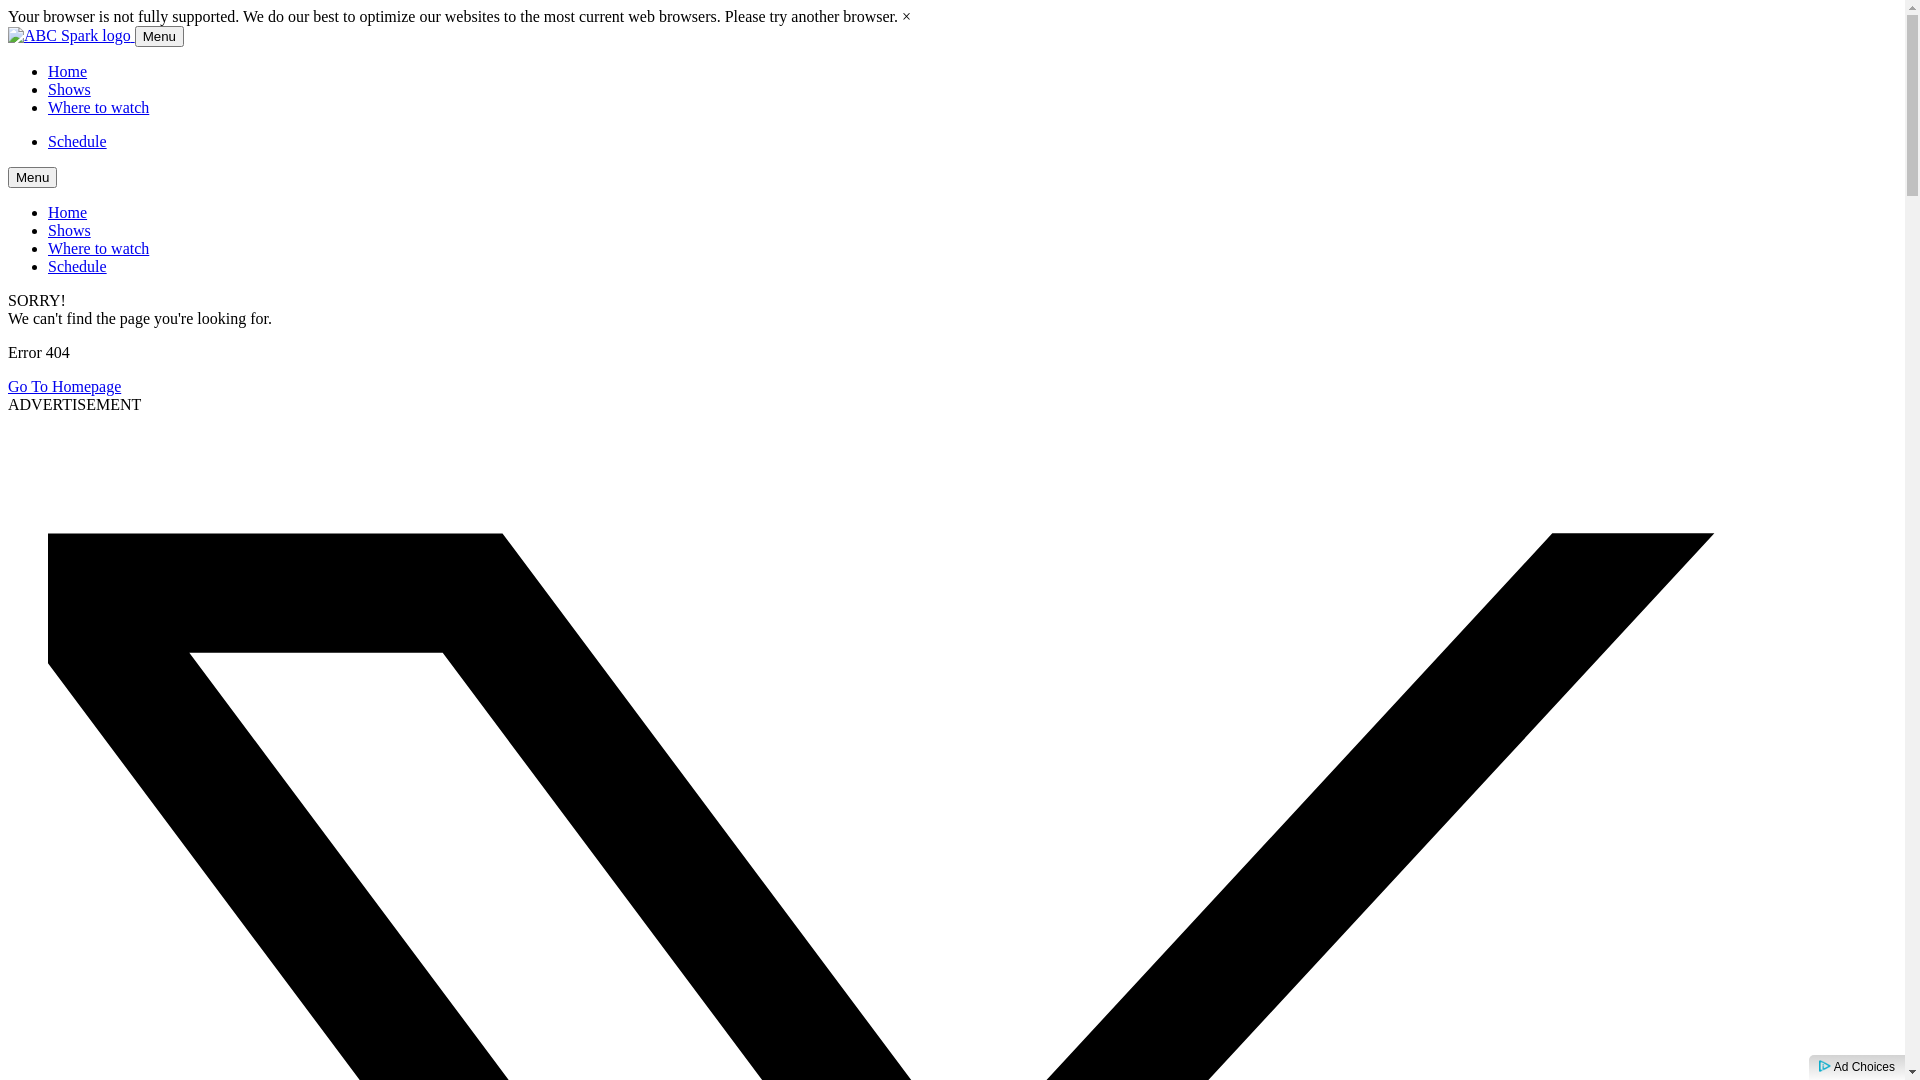 The height and width of the screenshot is (1080, 1920). What do you see at coordinates (98, 248) in the screenshot?
I see `Where to watch` at bounding box center [98, 248].